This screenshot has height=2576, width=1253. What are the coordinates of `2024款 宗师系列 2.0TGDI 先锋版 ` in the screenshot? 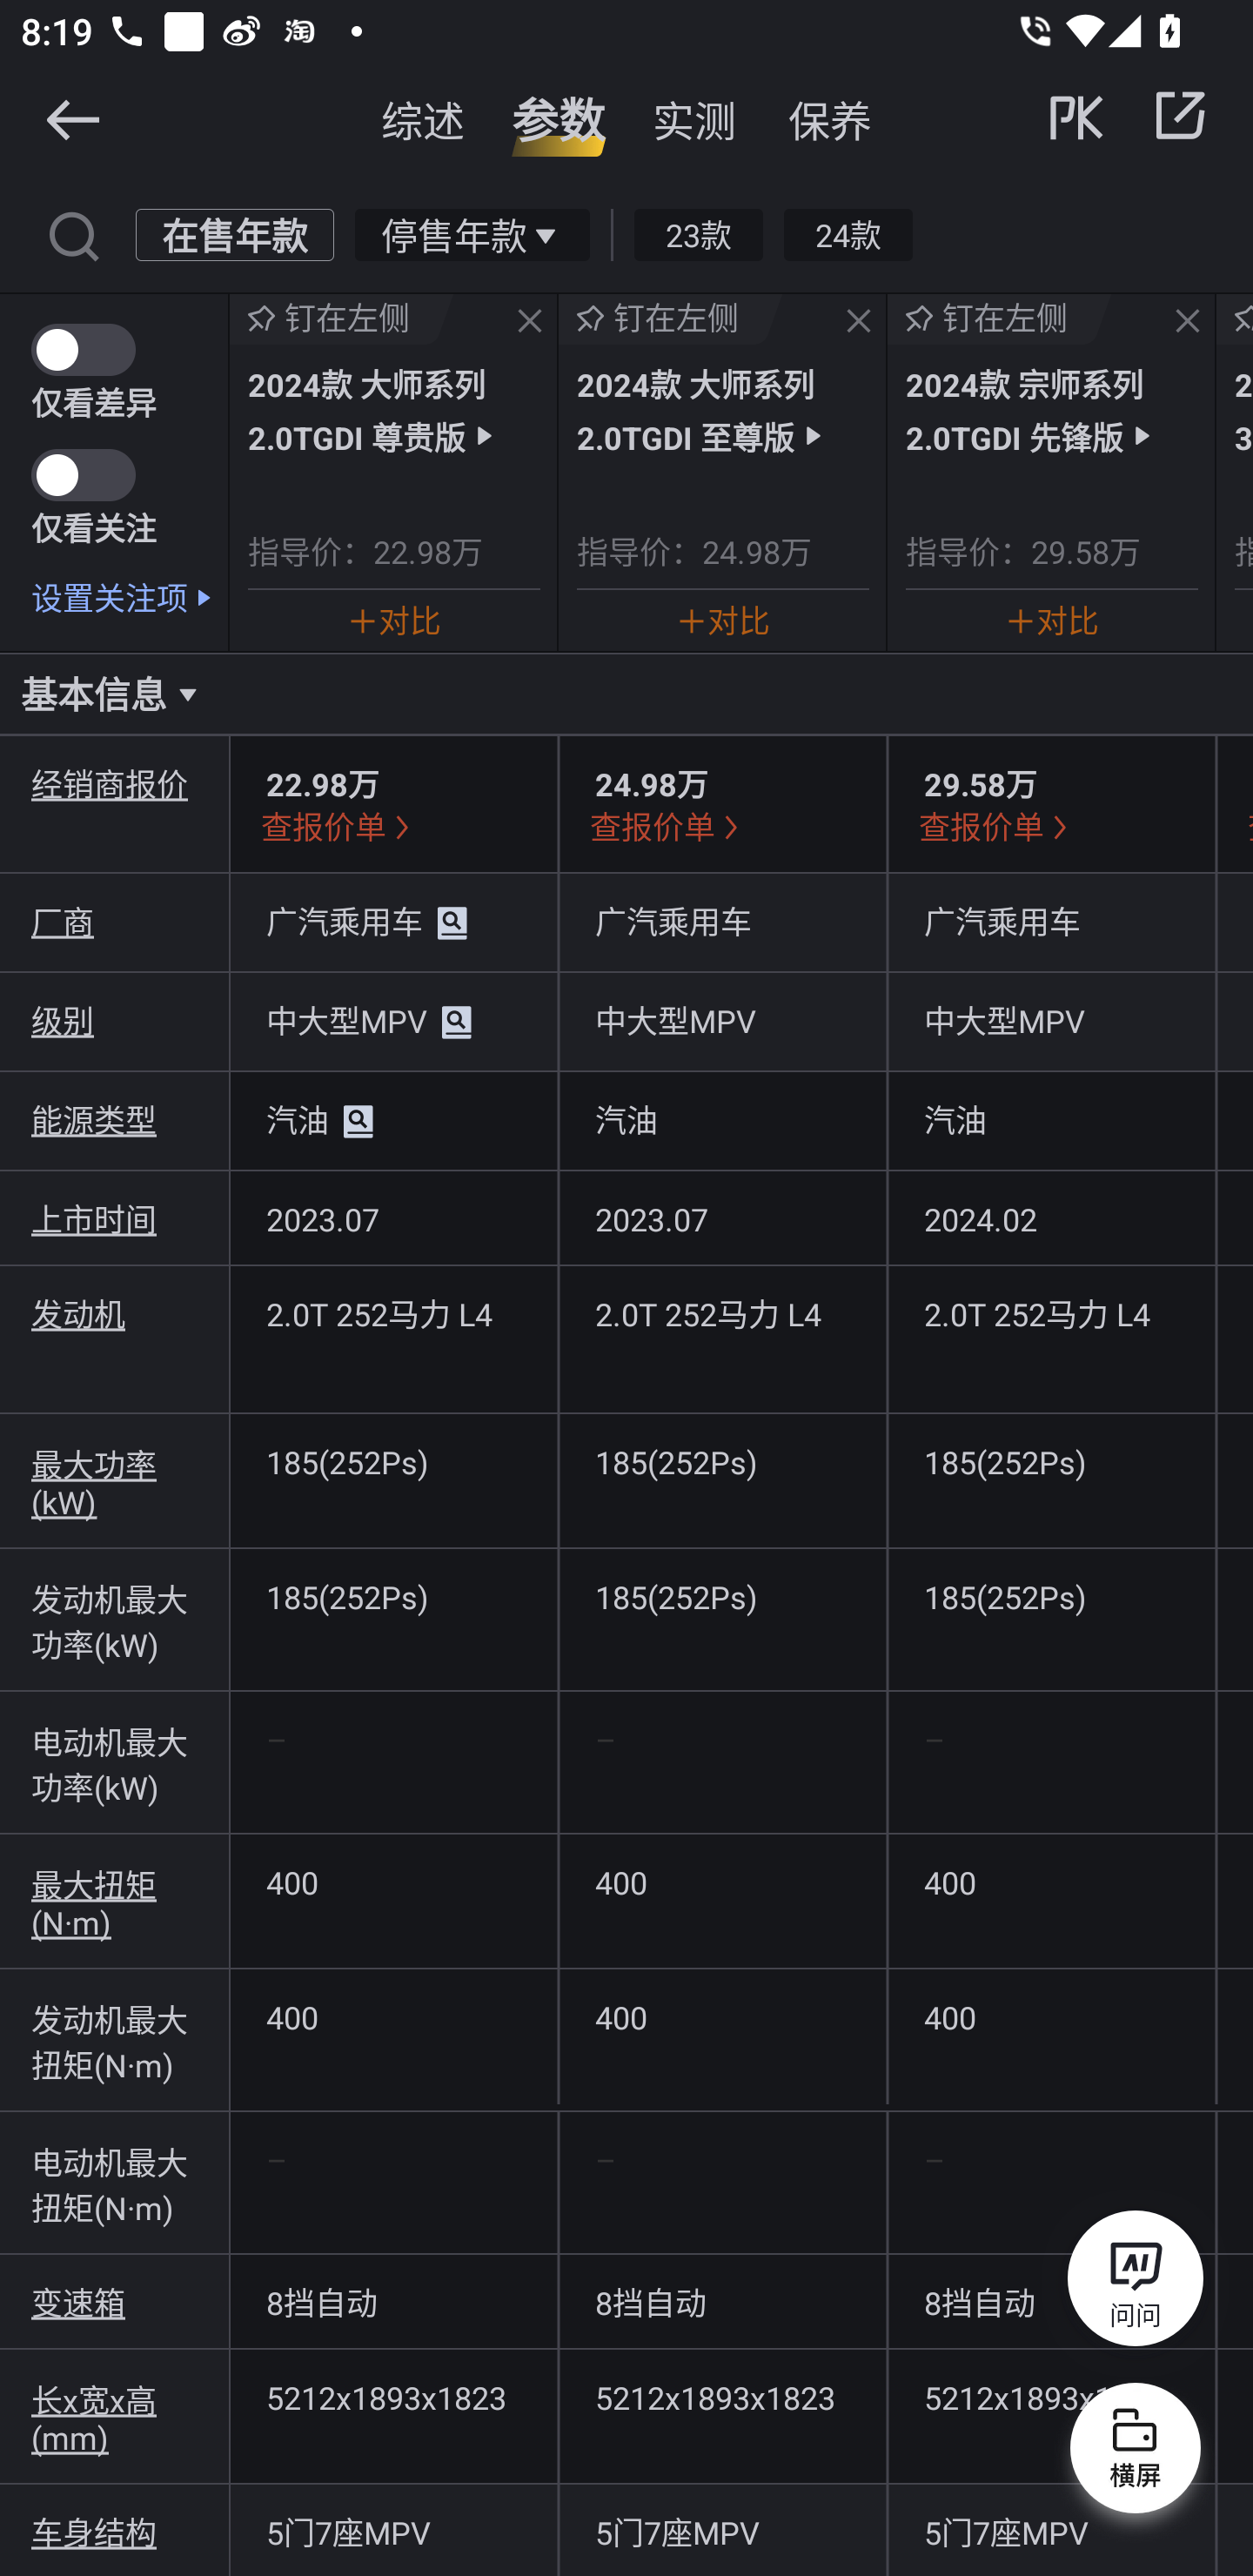 It's located at (1051, 409).